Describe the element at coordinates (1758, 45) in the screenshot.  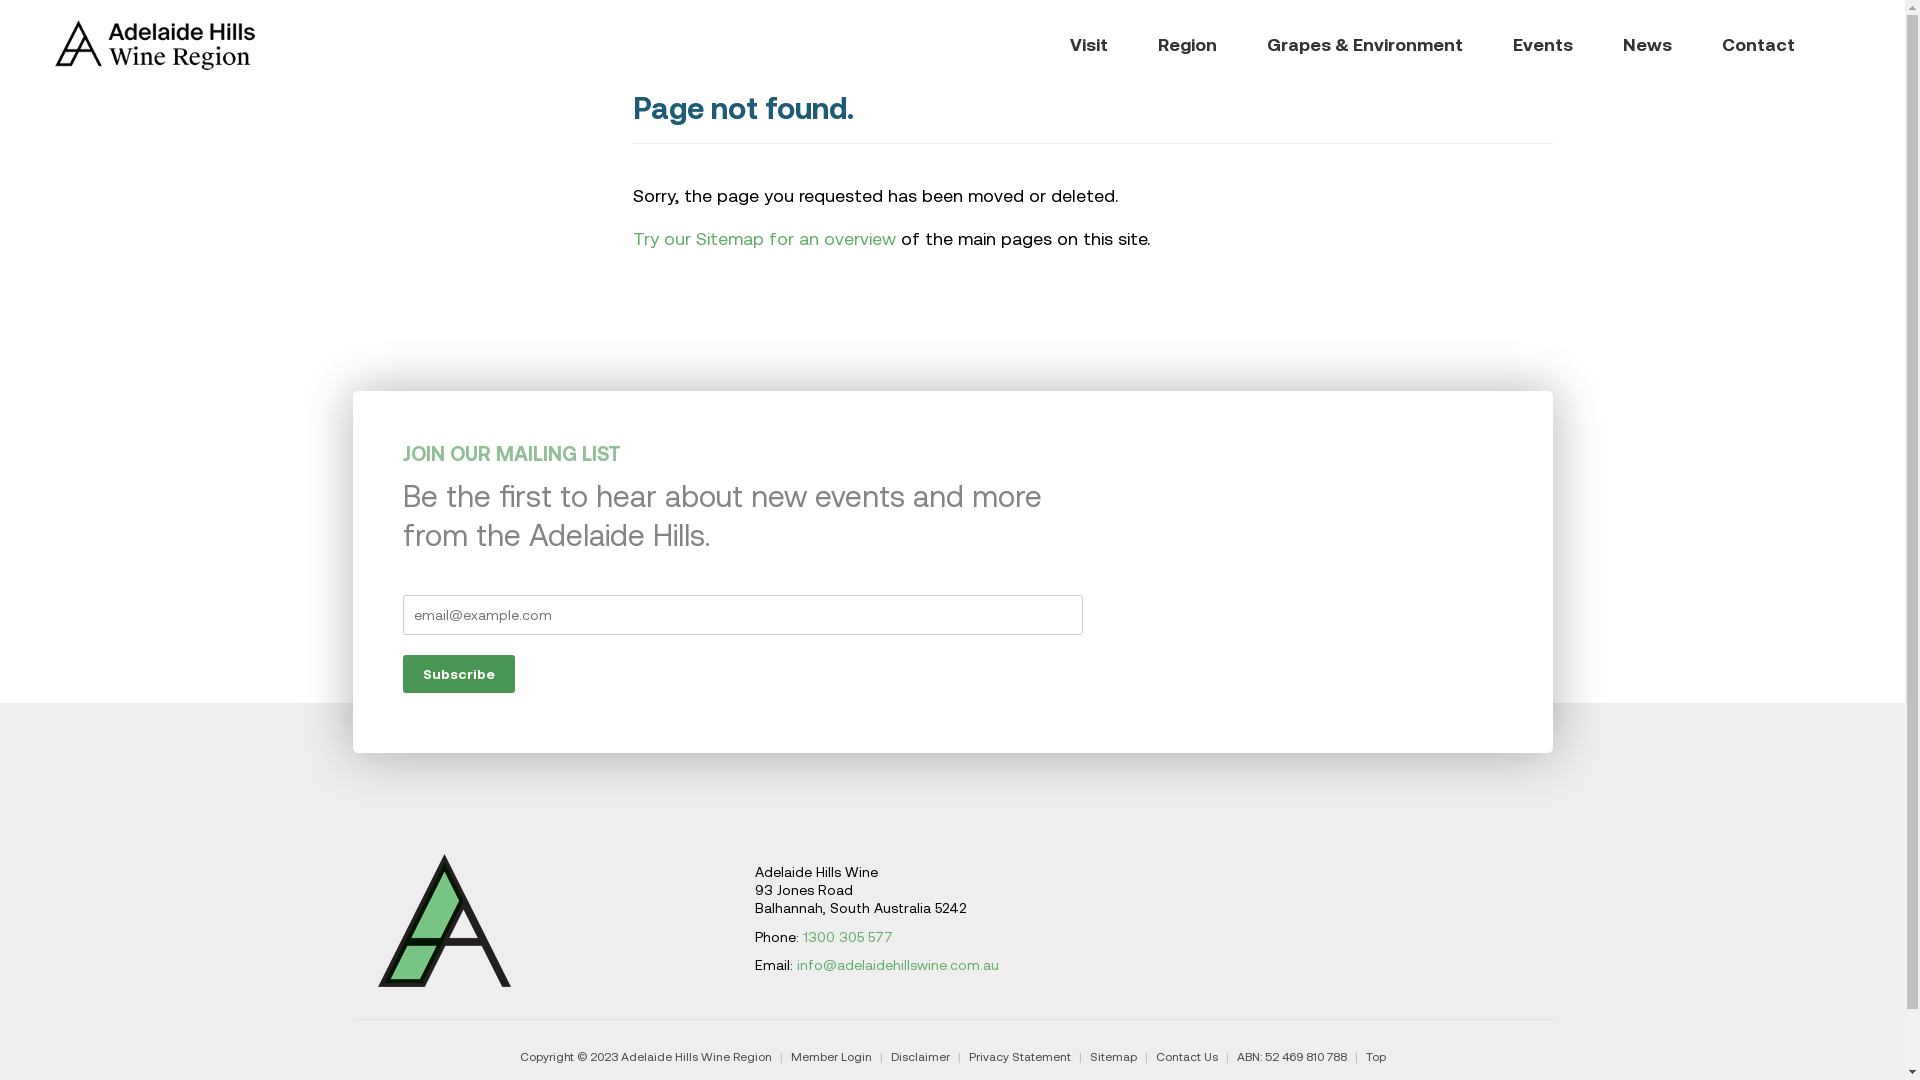
I see `Contact` at that location.